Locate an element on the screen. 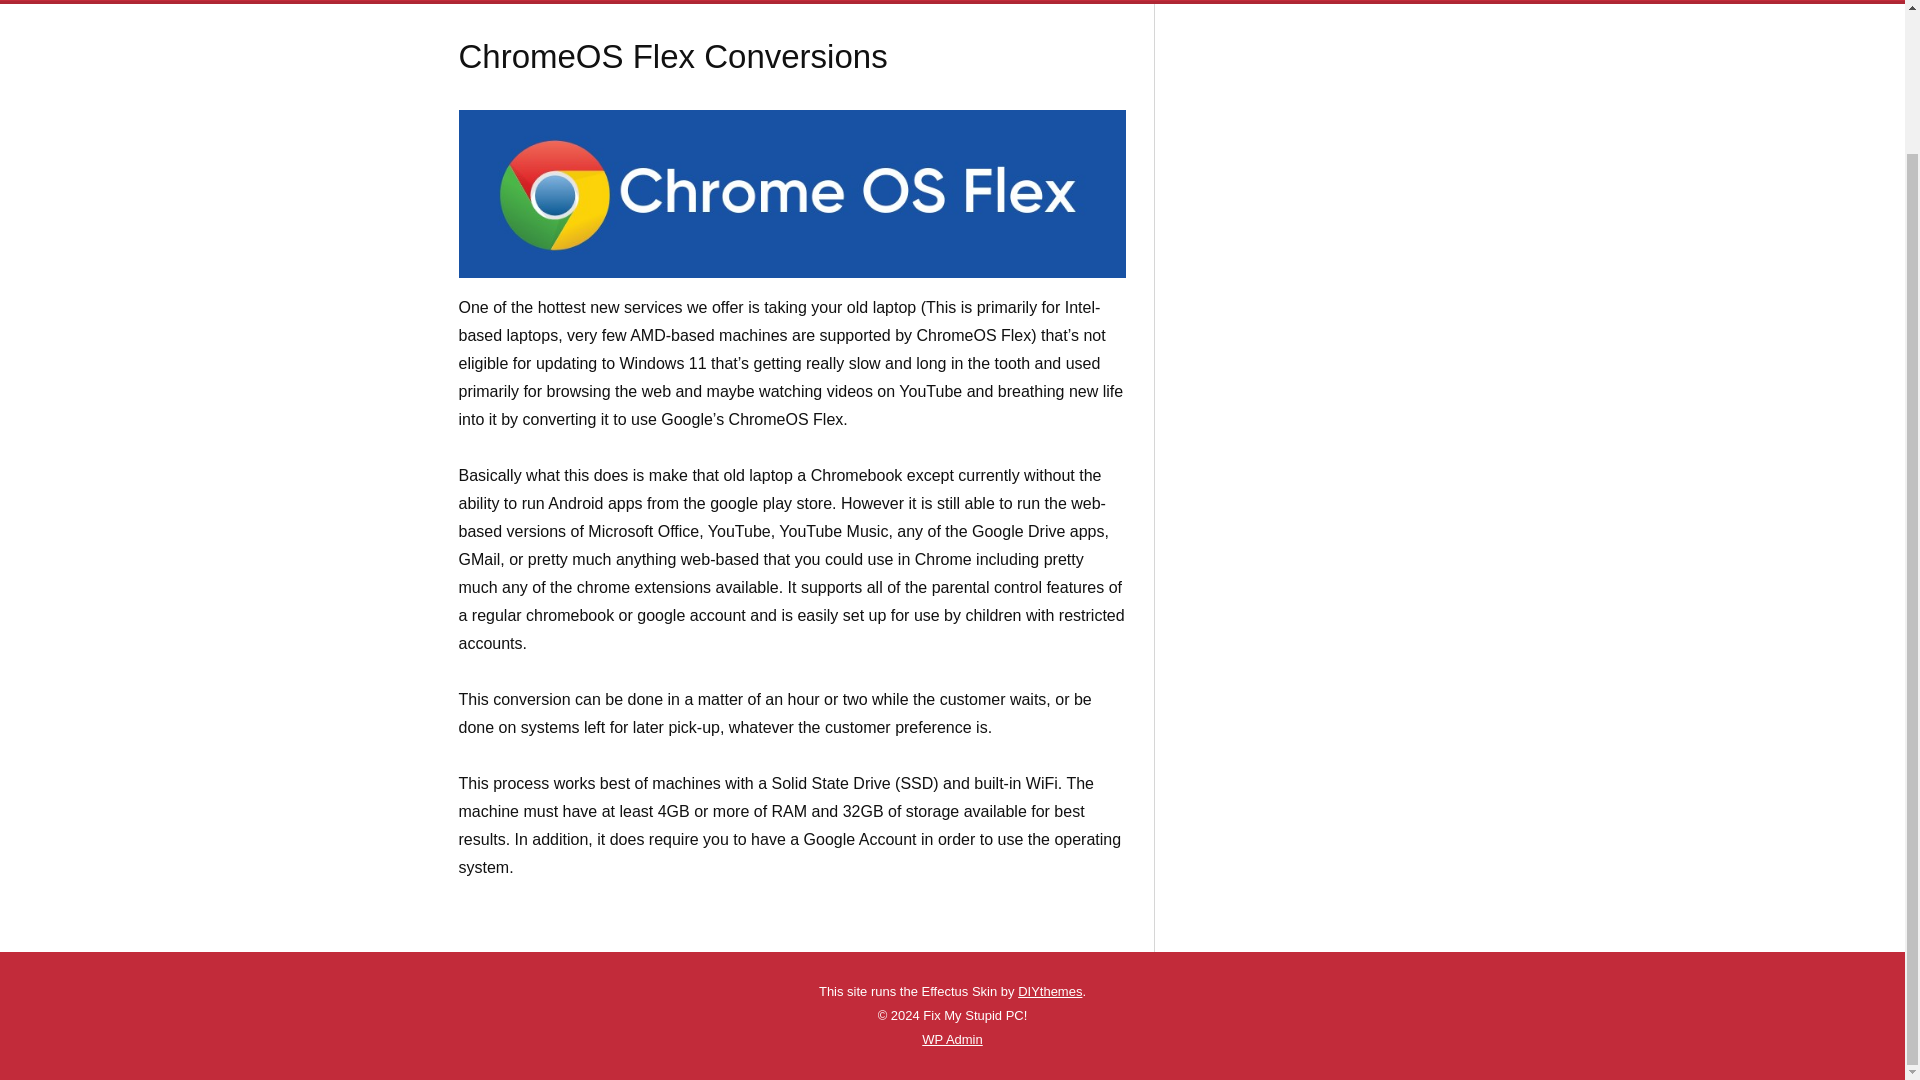 The height and width of the screenshot is (1080, 1920). My account is located at coordinates (1321, 0).